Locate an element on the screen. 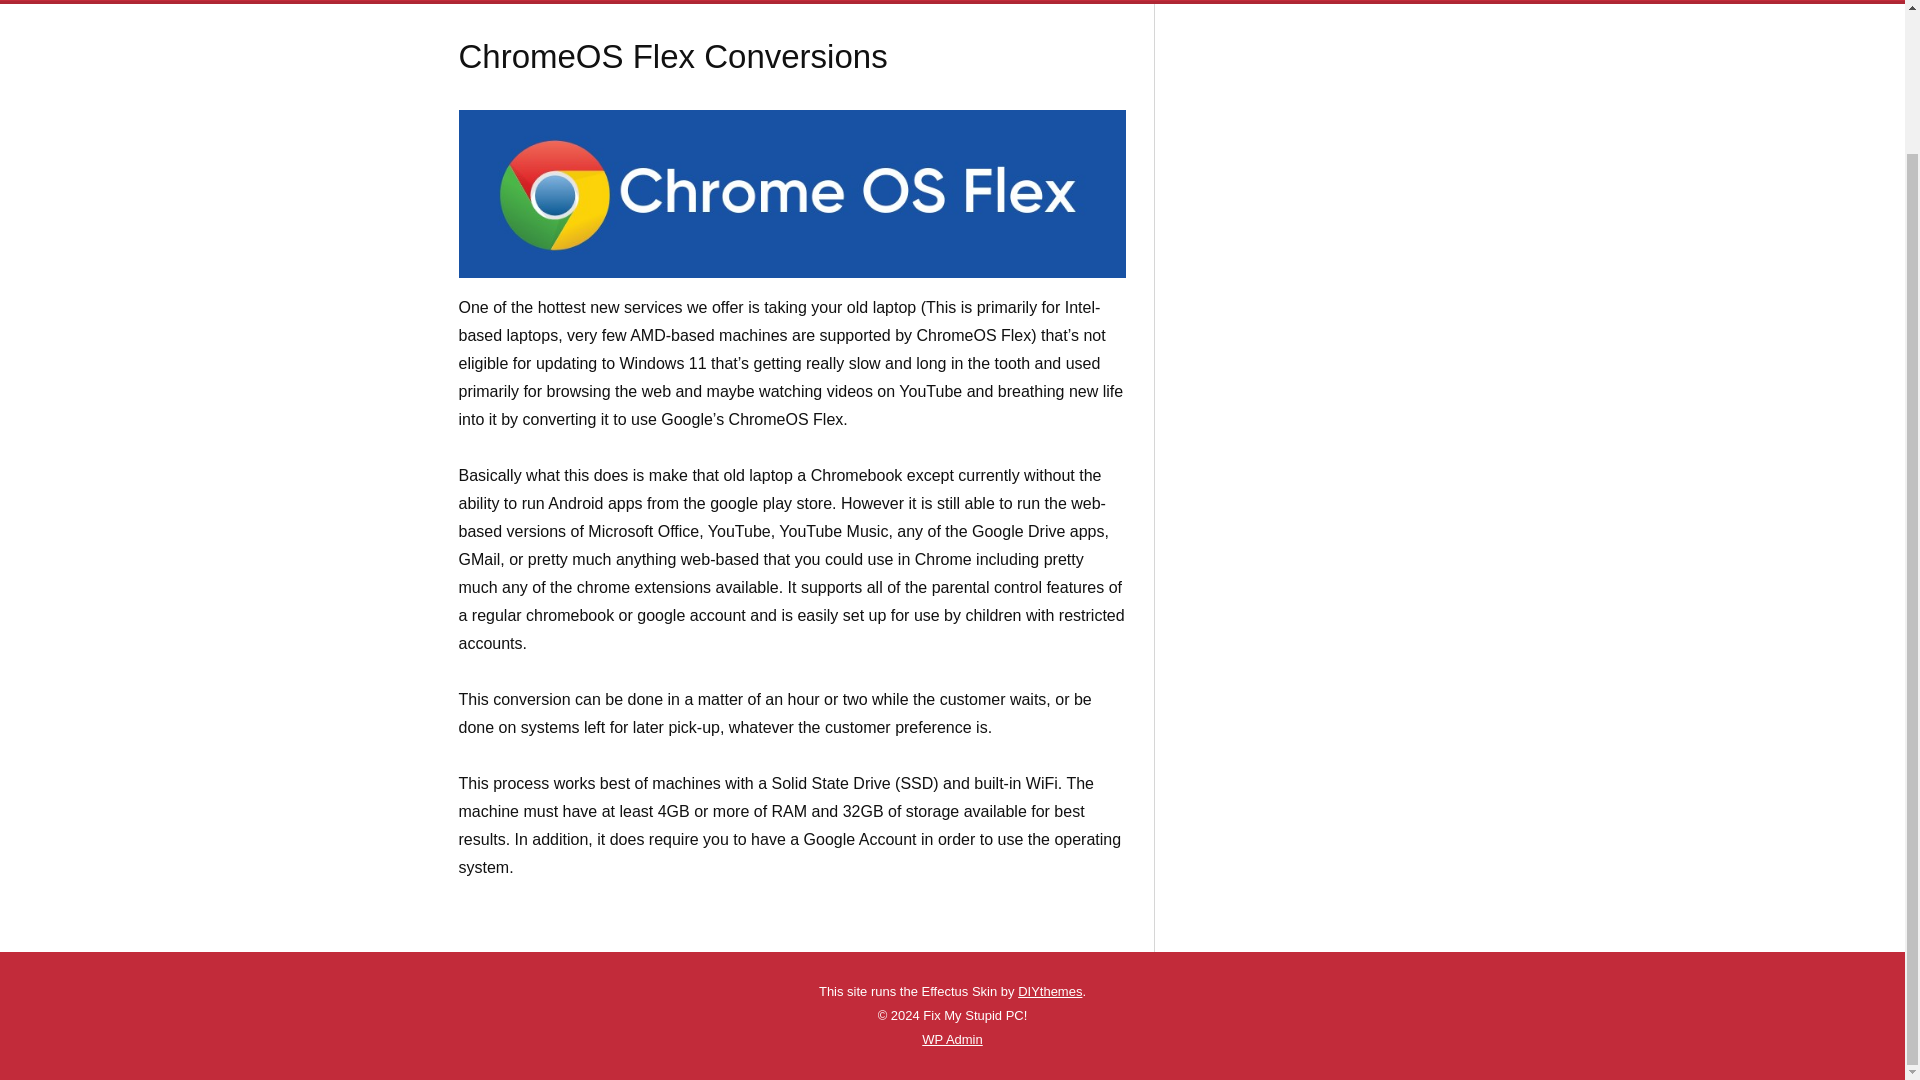 The height and width of the screenshot is (1080, 1920). My account is located at coordinates (1321, 0).